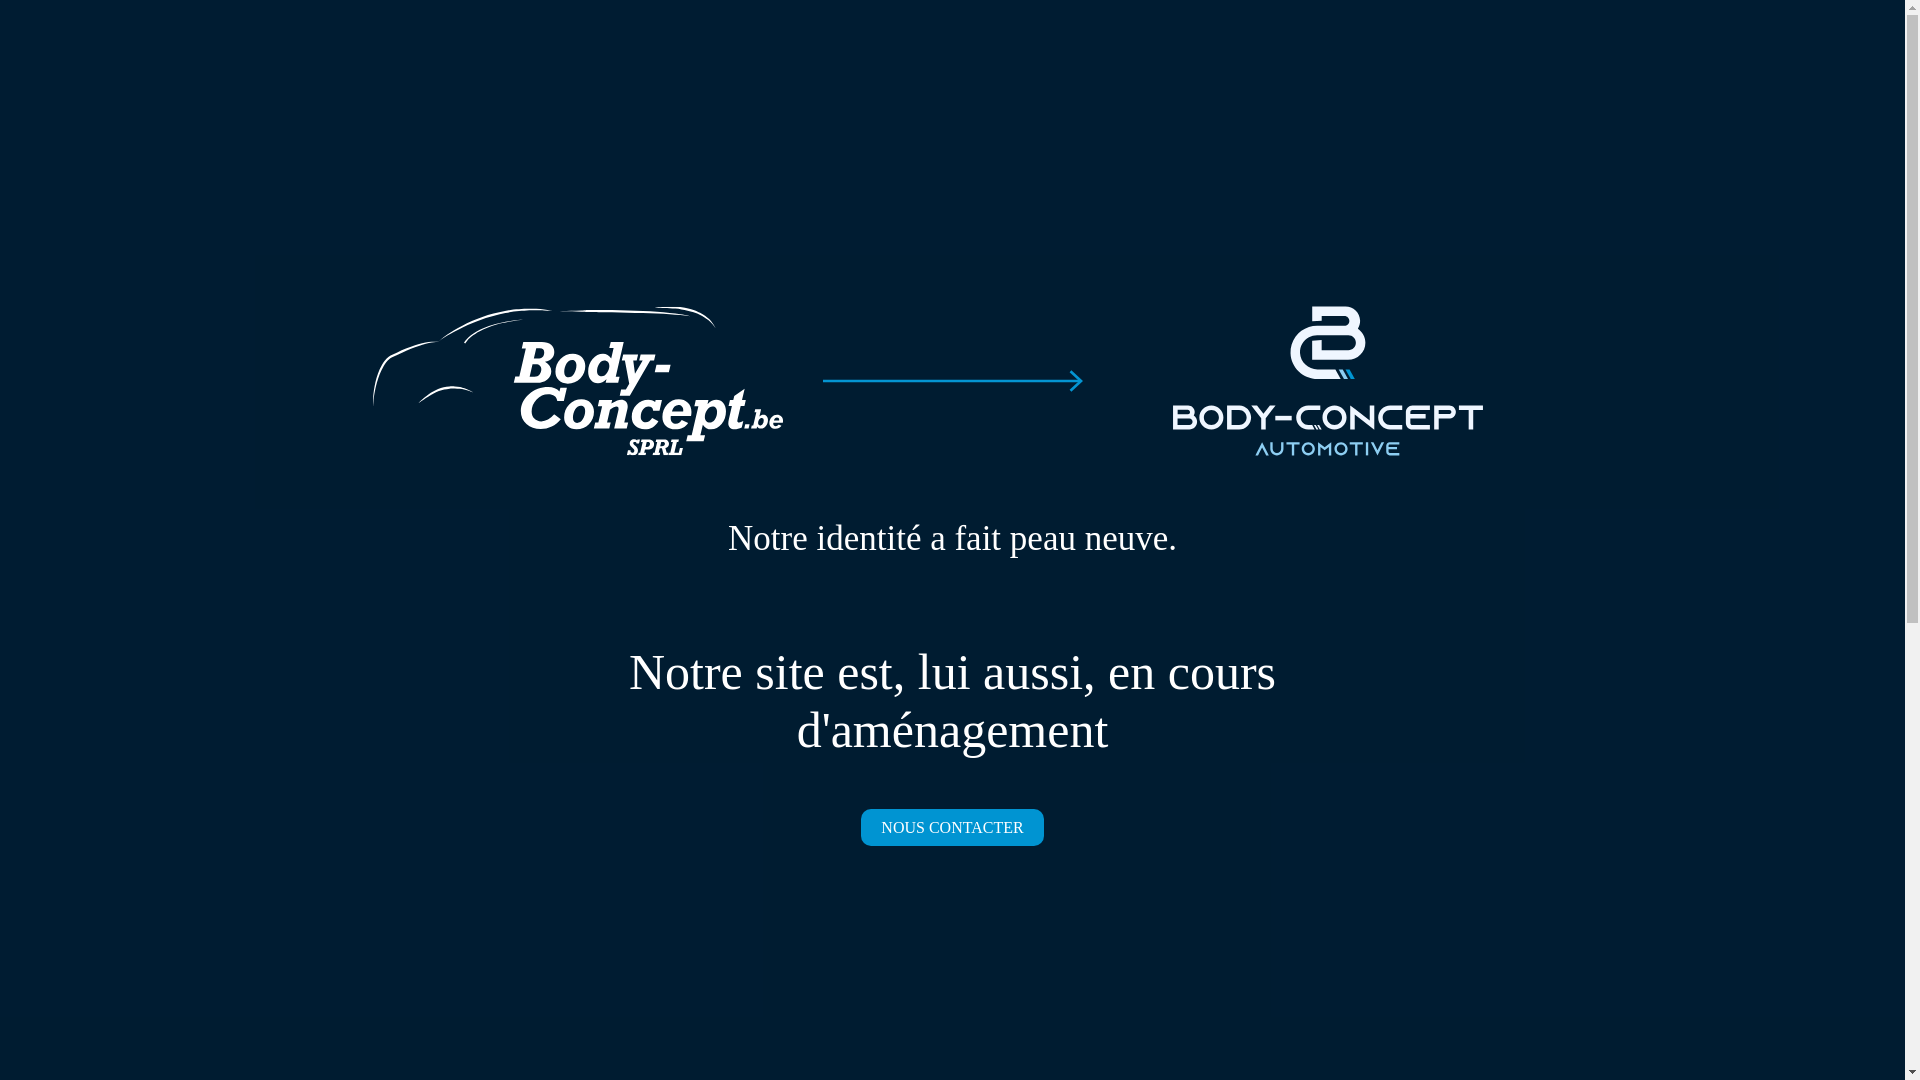  What do you see at coordinates (952, 828) in the screenshot?
I see `NOUS CONTACTER` at bounding box center [952, 828].